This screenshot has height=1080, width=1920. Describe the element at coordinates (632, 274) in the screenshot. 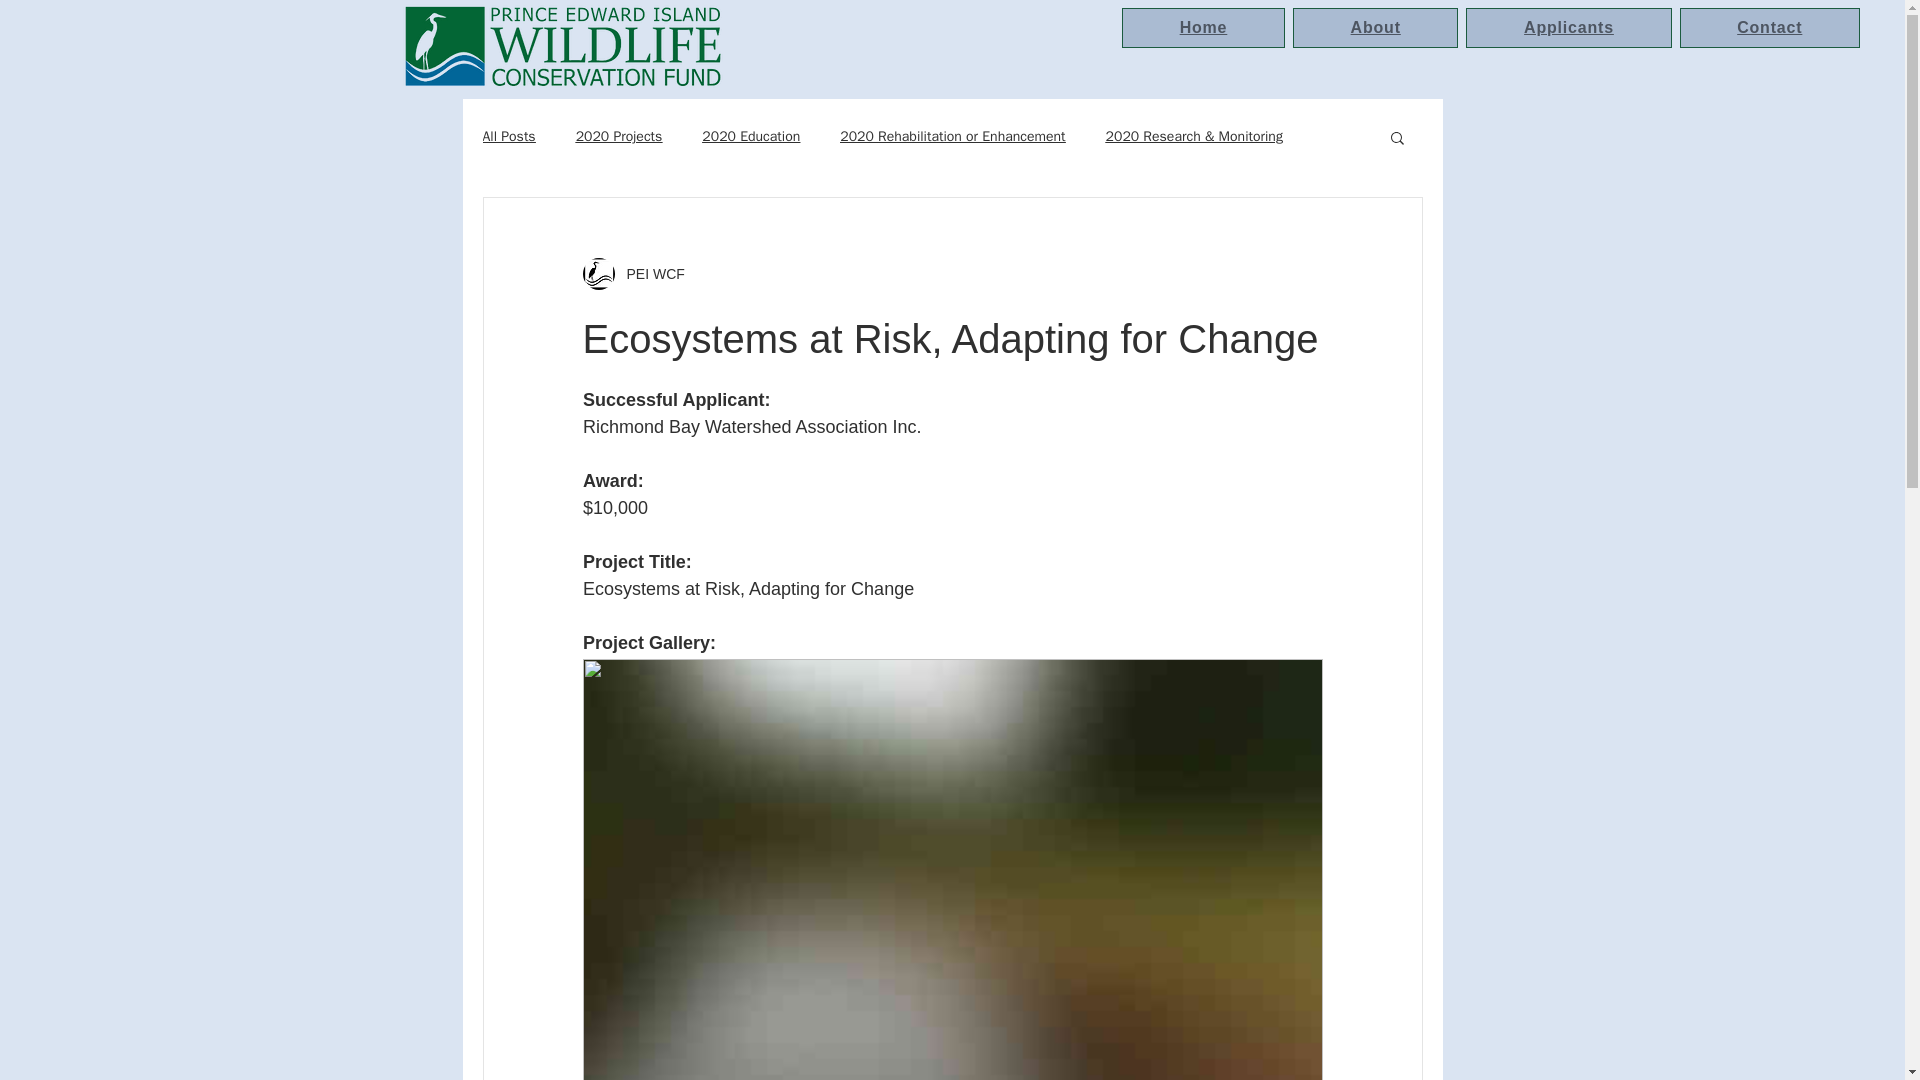

I see `PEI WCF` at that location.